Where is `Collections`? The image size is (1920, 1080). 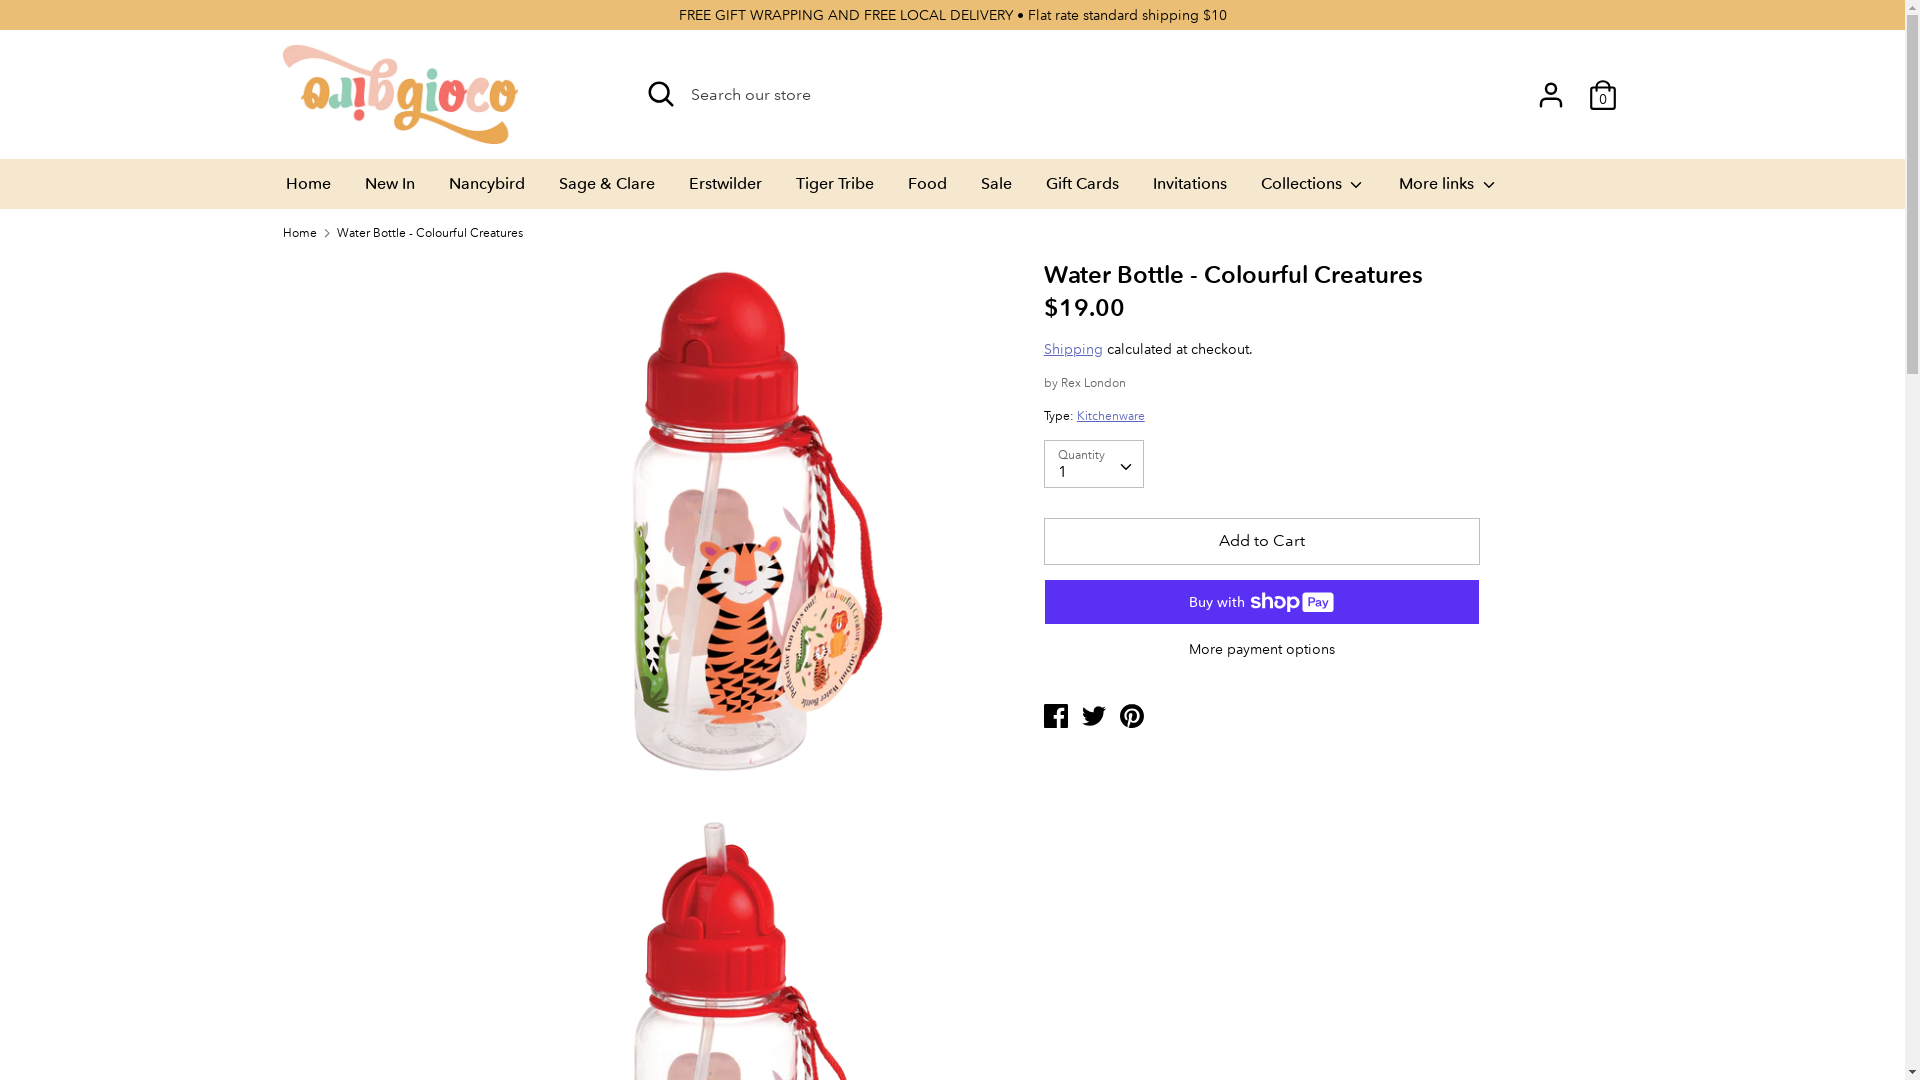
Collections is located at coordinates (1314, 190).